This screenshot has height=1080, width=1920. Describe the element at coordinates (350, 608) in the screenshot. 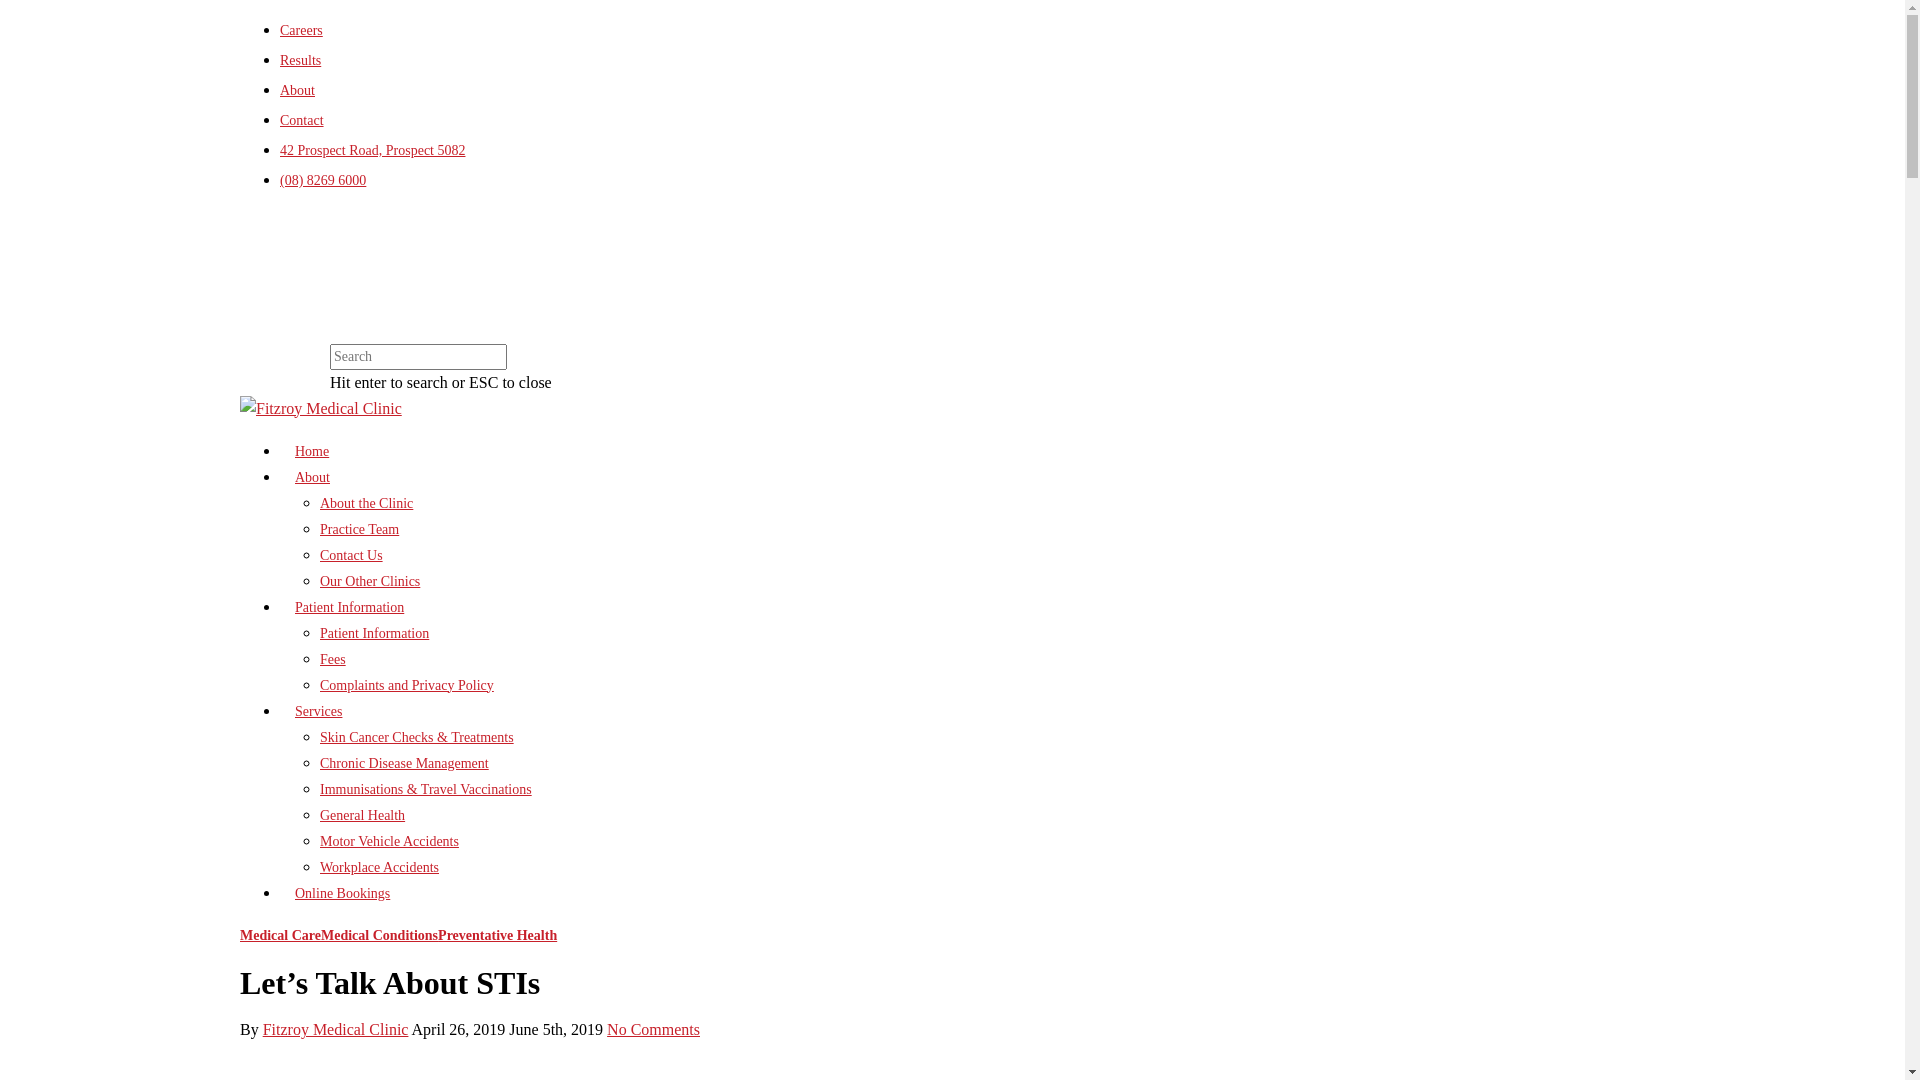

I see `Patient Information` at that location.